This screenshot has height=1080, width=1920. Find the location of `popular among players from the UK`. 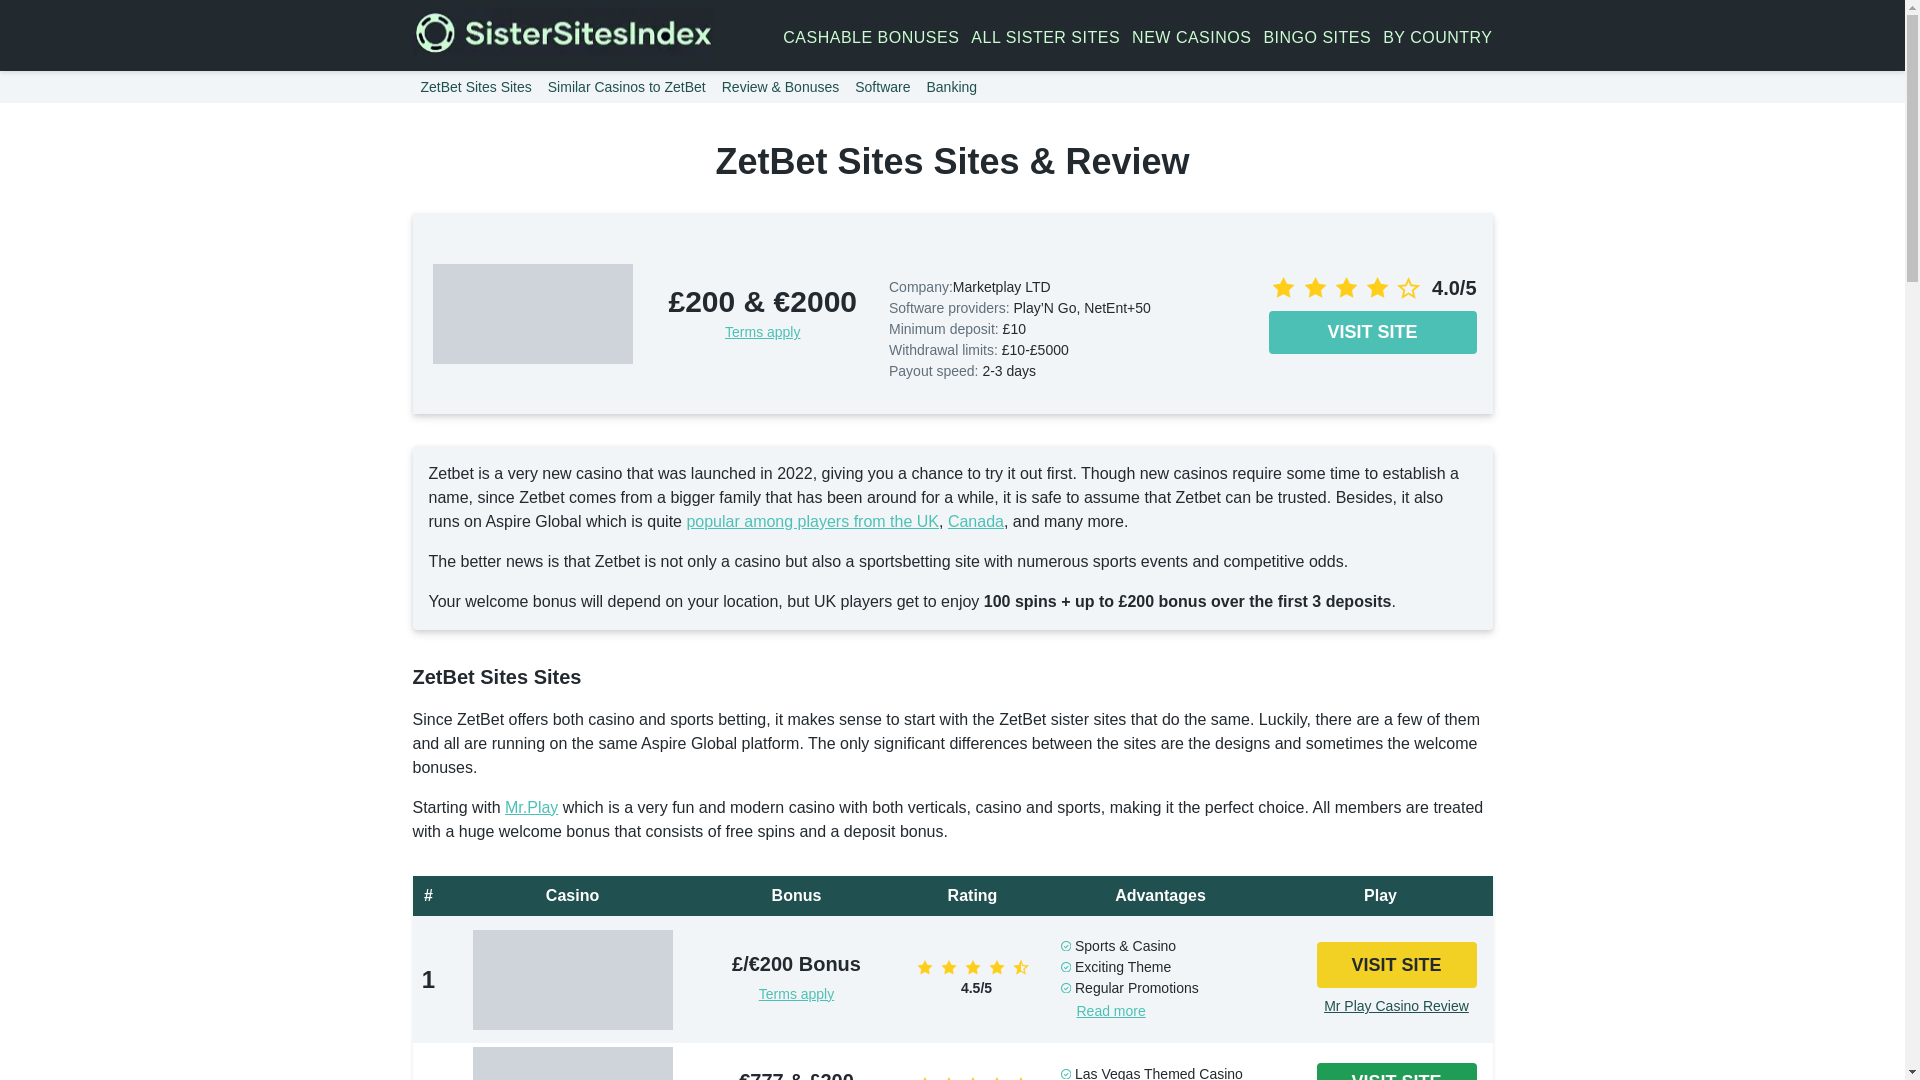

popular among players from the UK is located at coordinates (812, 522).